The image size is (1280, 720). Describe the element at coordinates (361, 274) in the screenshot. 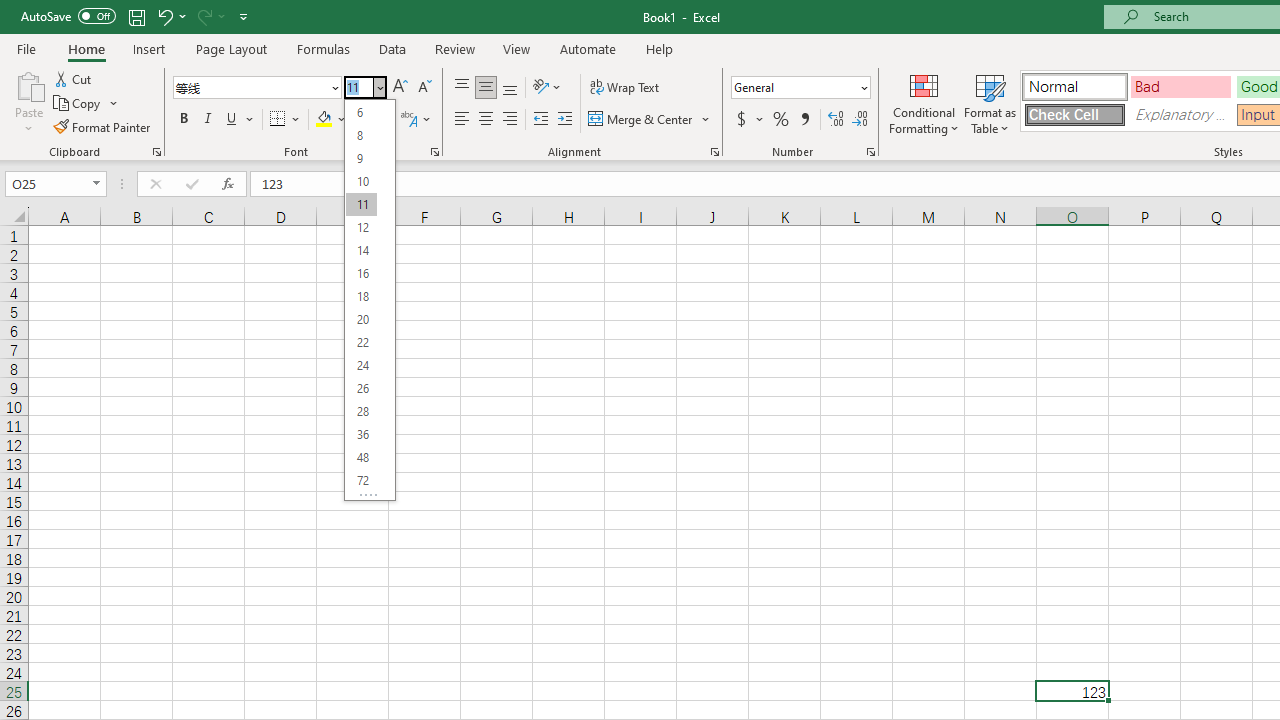

I see `16` at that location.